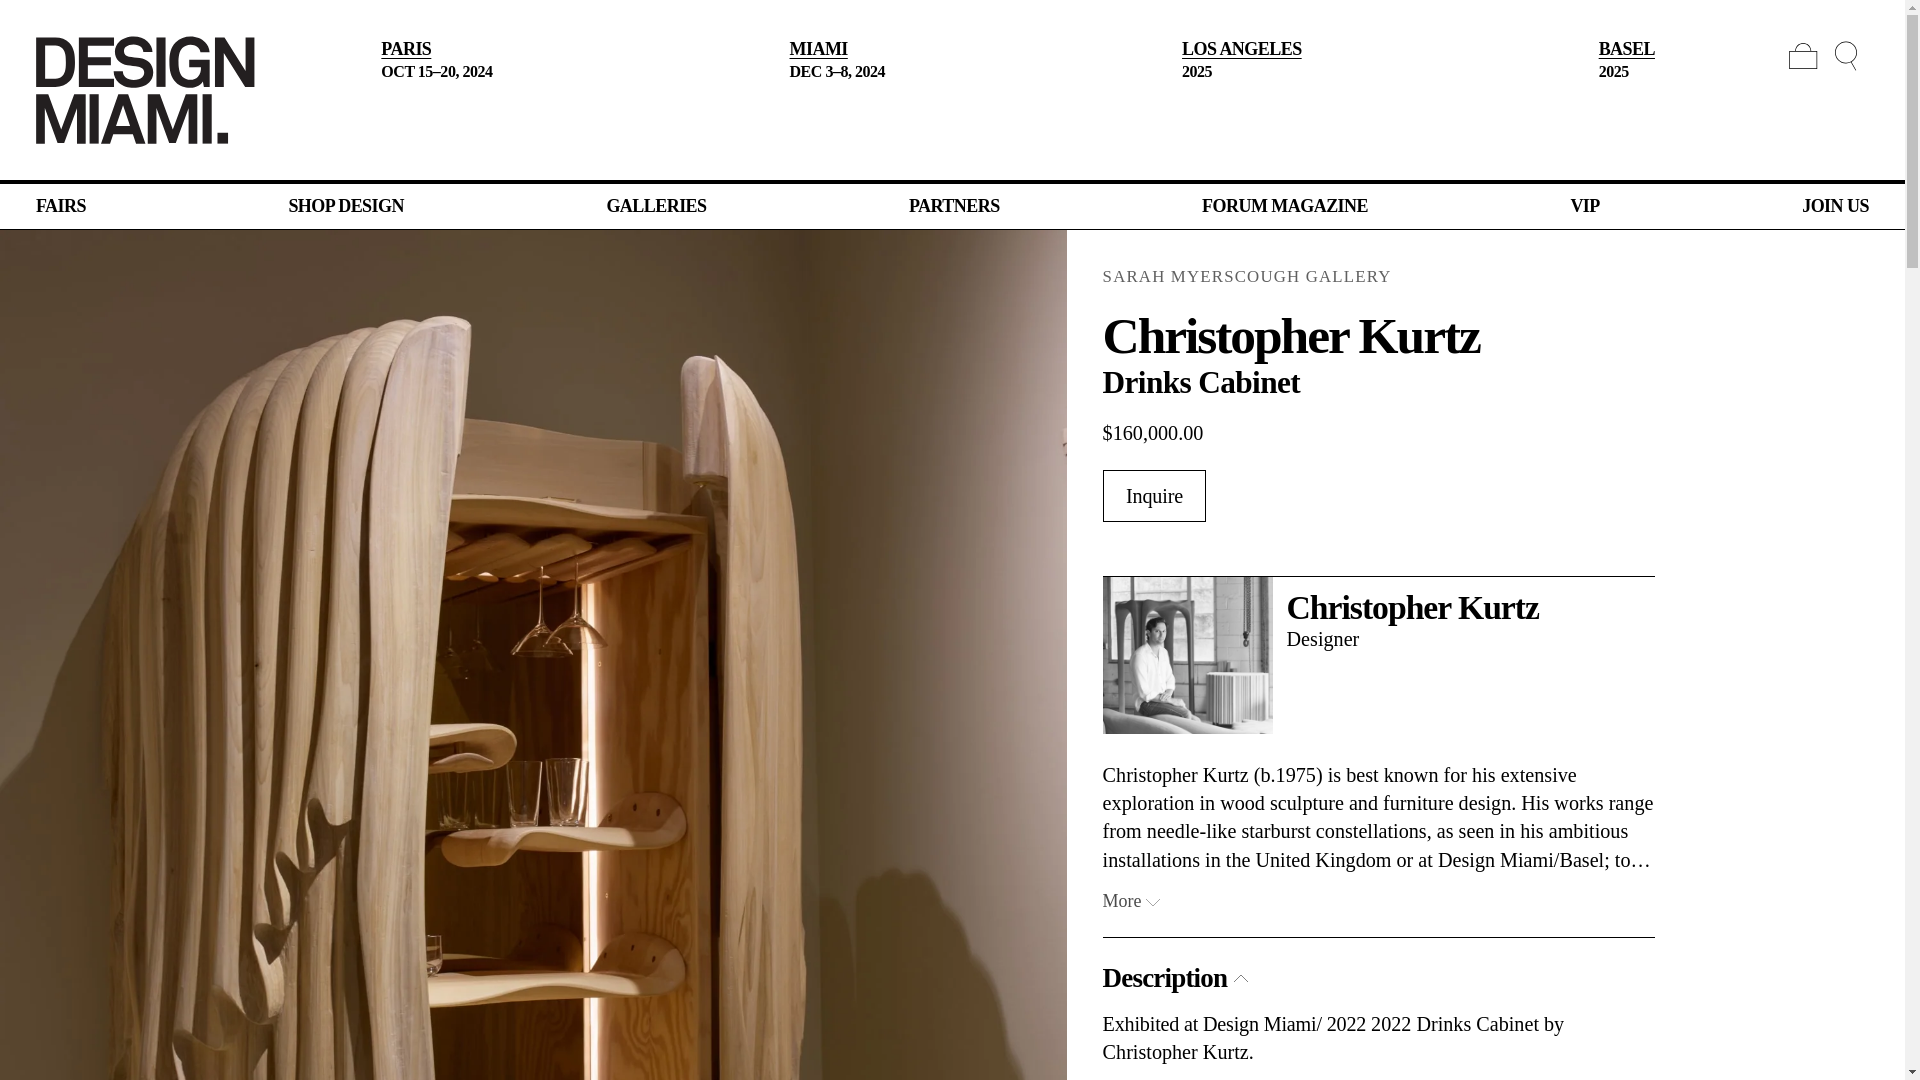 This screenshot has width=1920, height=1080. What do you see at coordinates (1446, 276) in the screenshot?
I see `SARAH MYERSCOUGH GALLERY` at bounding box center [1446, 276].